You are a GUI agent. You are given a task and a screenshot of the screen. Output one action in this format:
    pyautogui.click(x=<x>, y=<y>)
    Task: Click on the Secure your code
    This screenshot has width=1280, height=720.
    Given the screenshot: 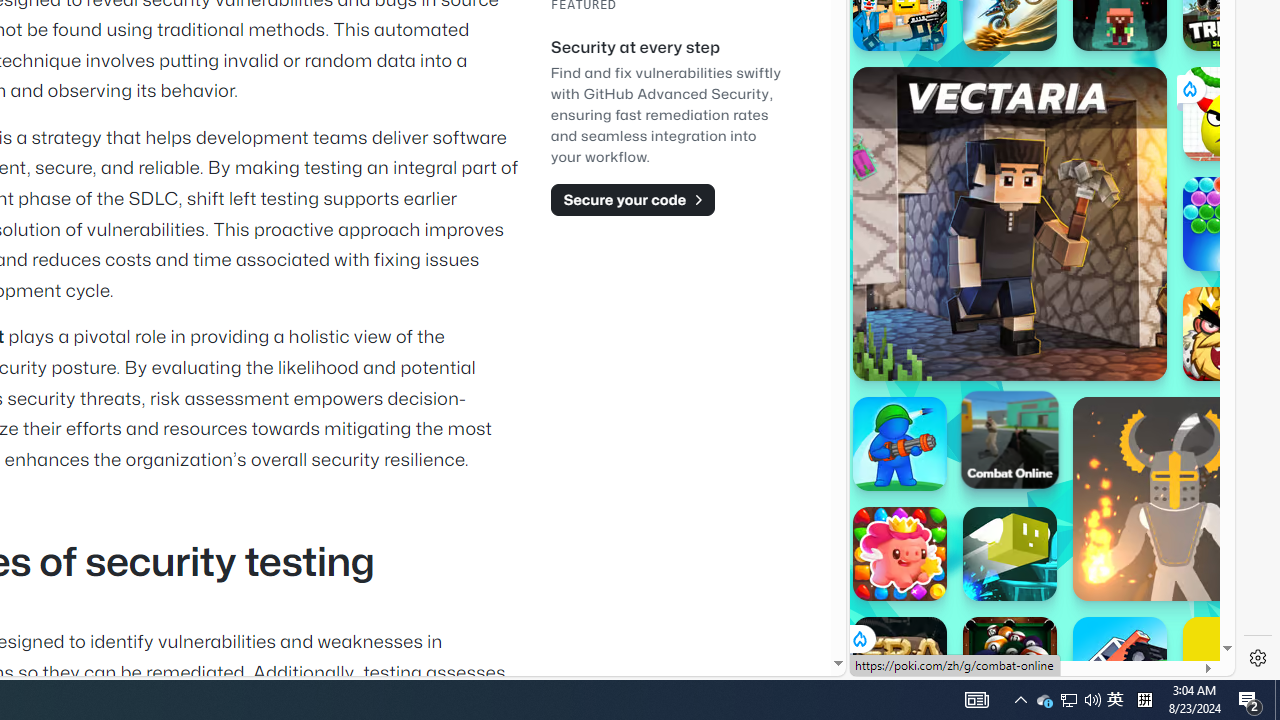 What is the action you would take?
    pyautogui.click(x=632, y=199)
    